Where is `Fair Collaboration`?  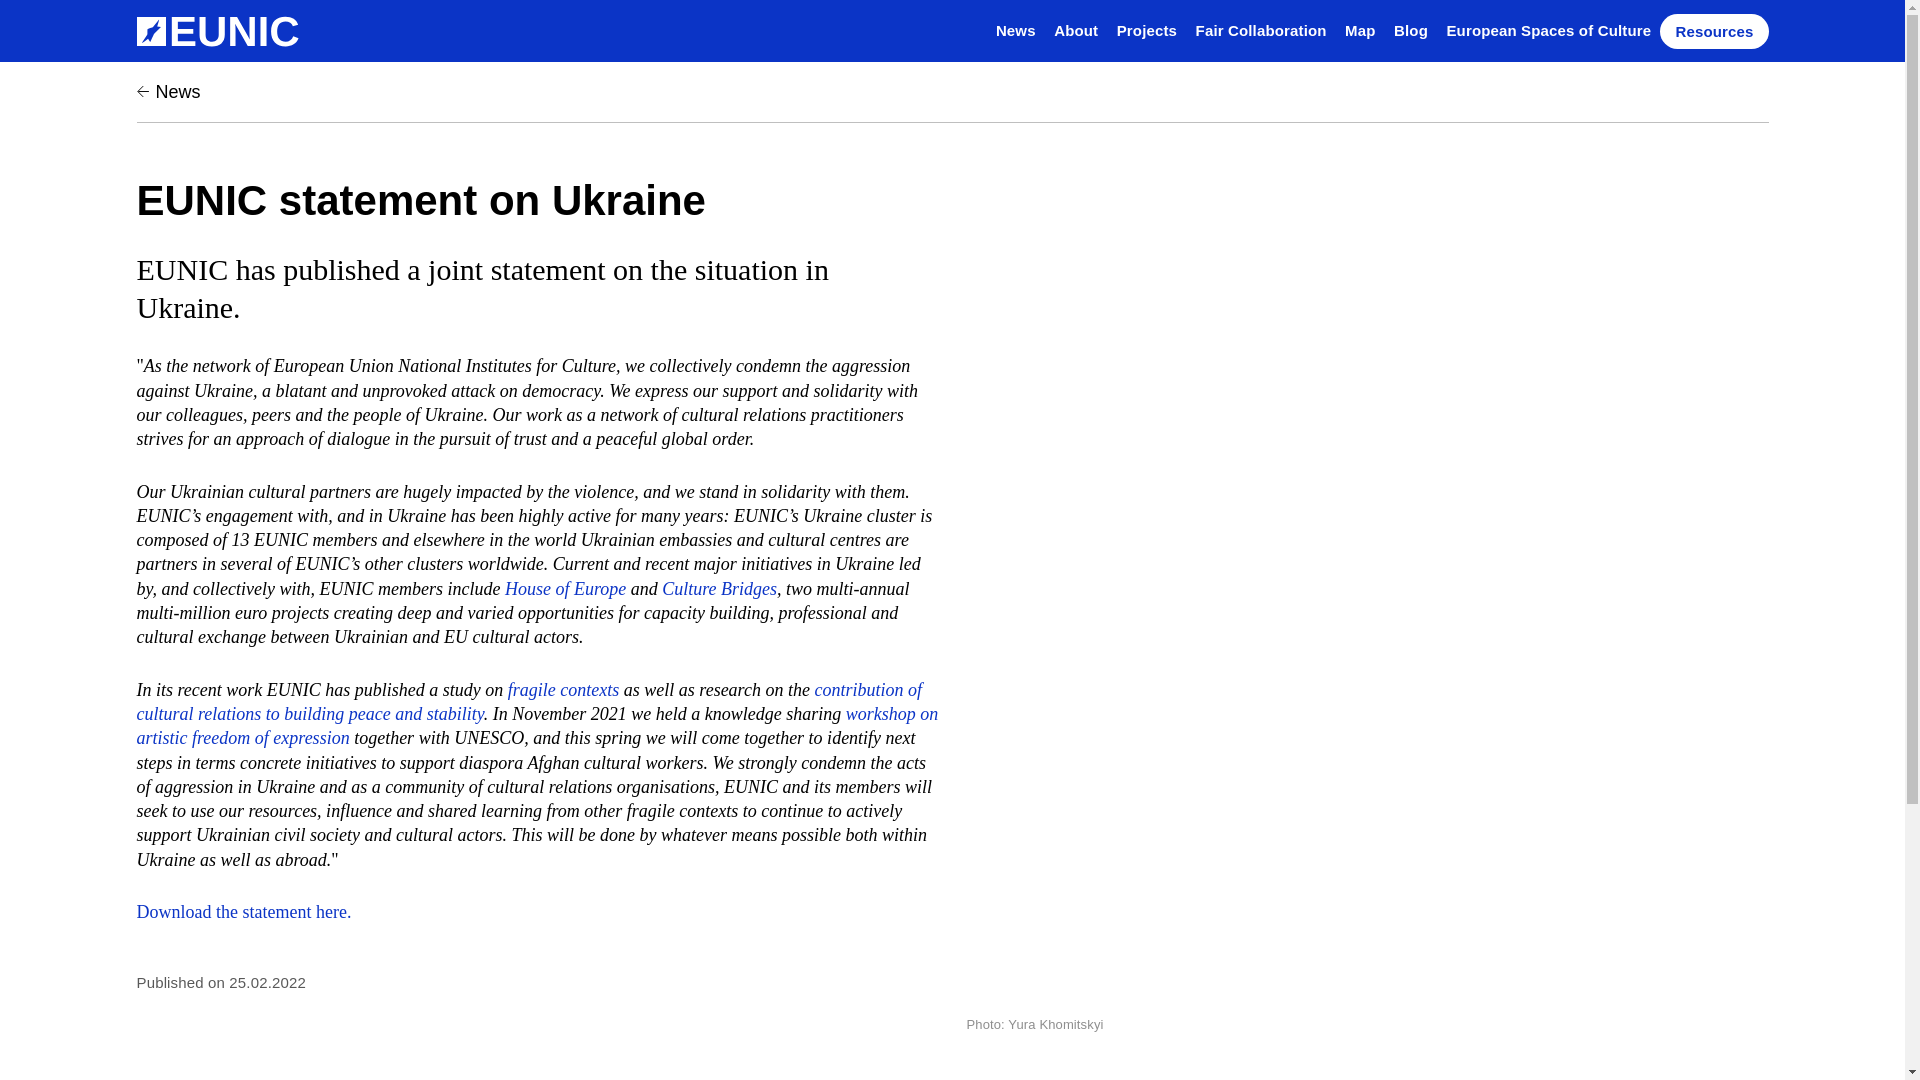 Fair Collaboration is located at coordinates (1261, 30).